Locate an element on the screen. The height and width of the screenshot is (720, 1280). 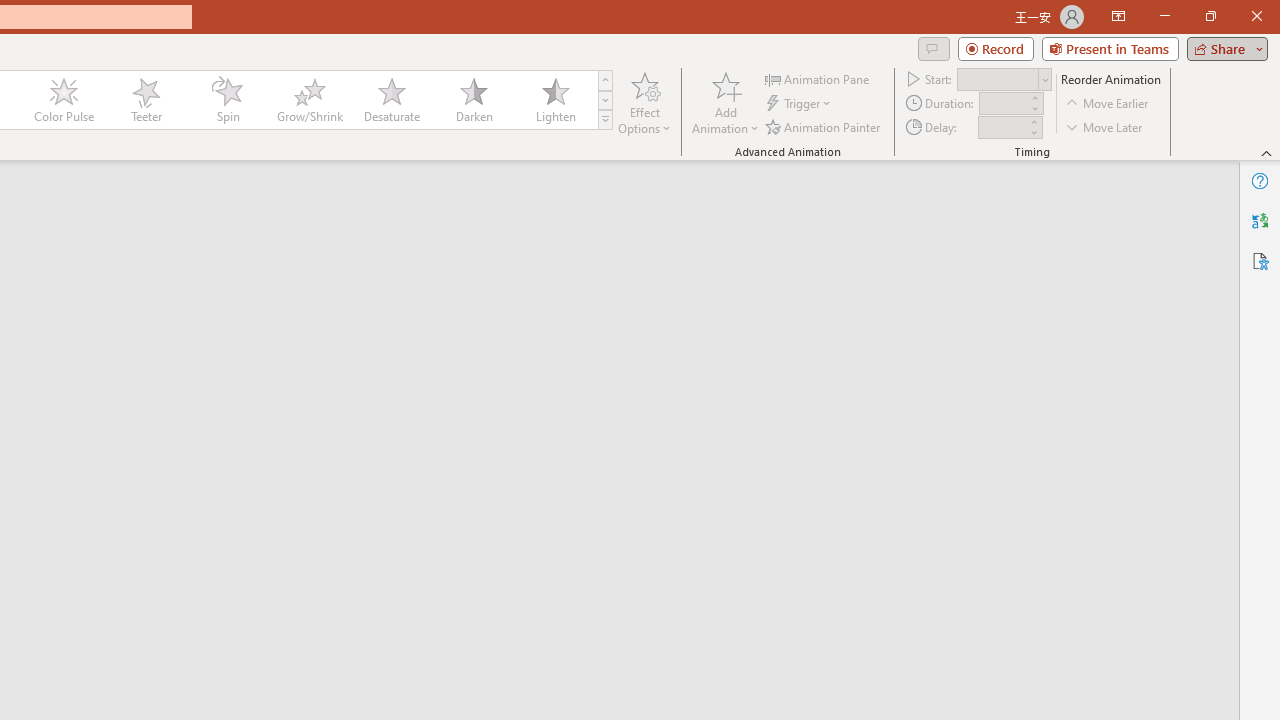
Color Pulse is located at coordinates (64, 100).